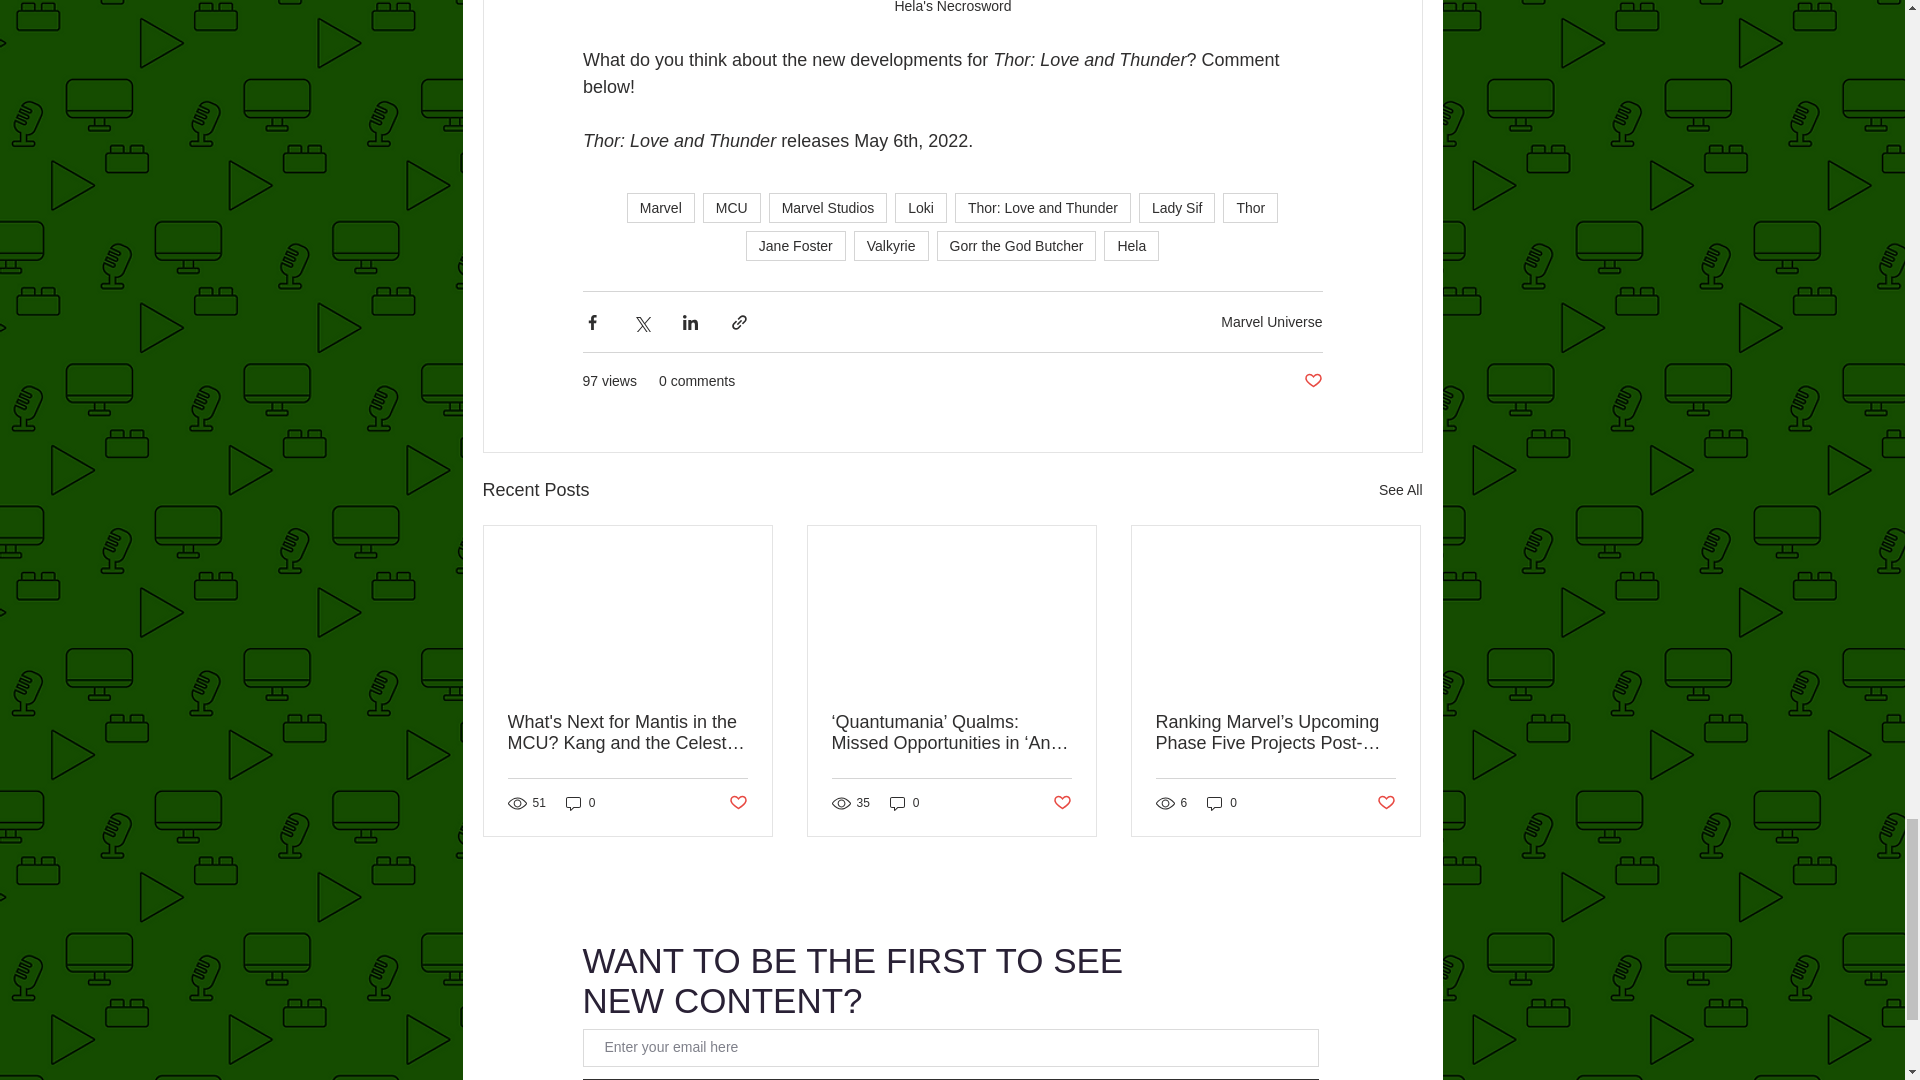 The image size is (1920, 1080). I want to click on Thor: Love and Thunder, so click(1042, 208).